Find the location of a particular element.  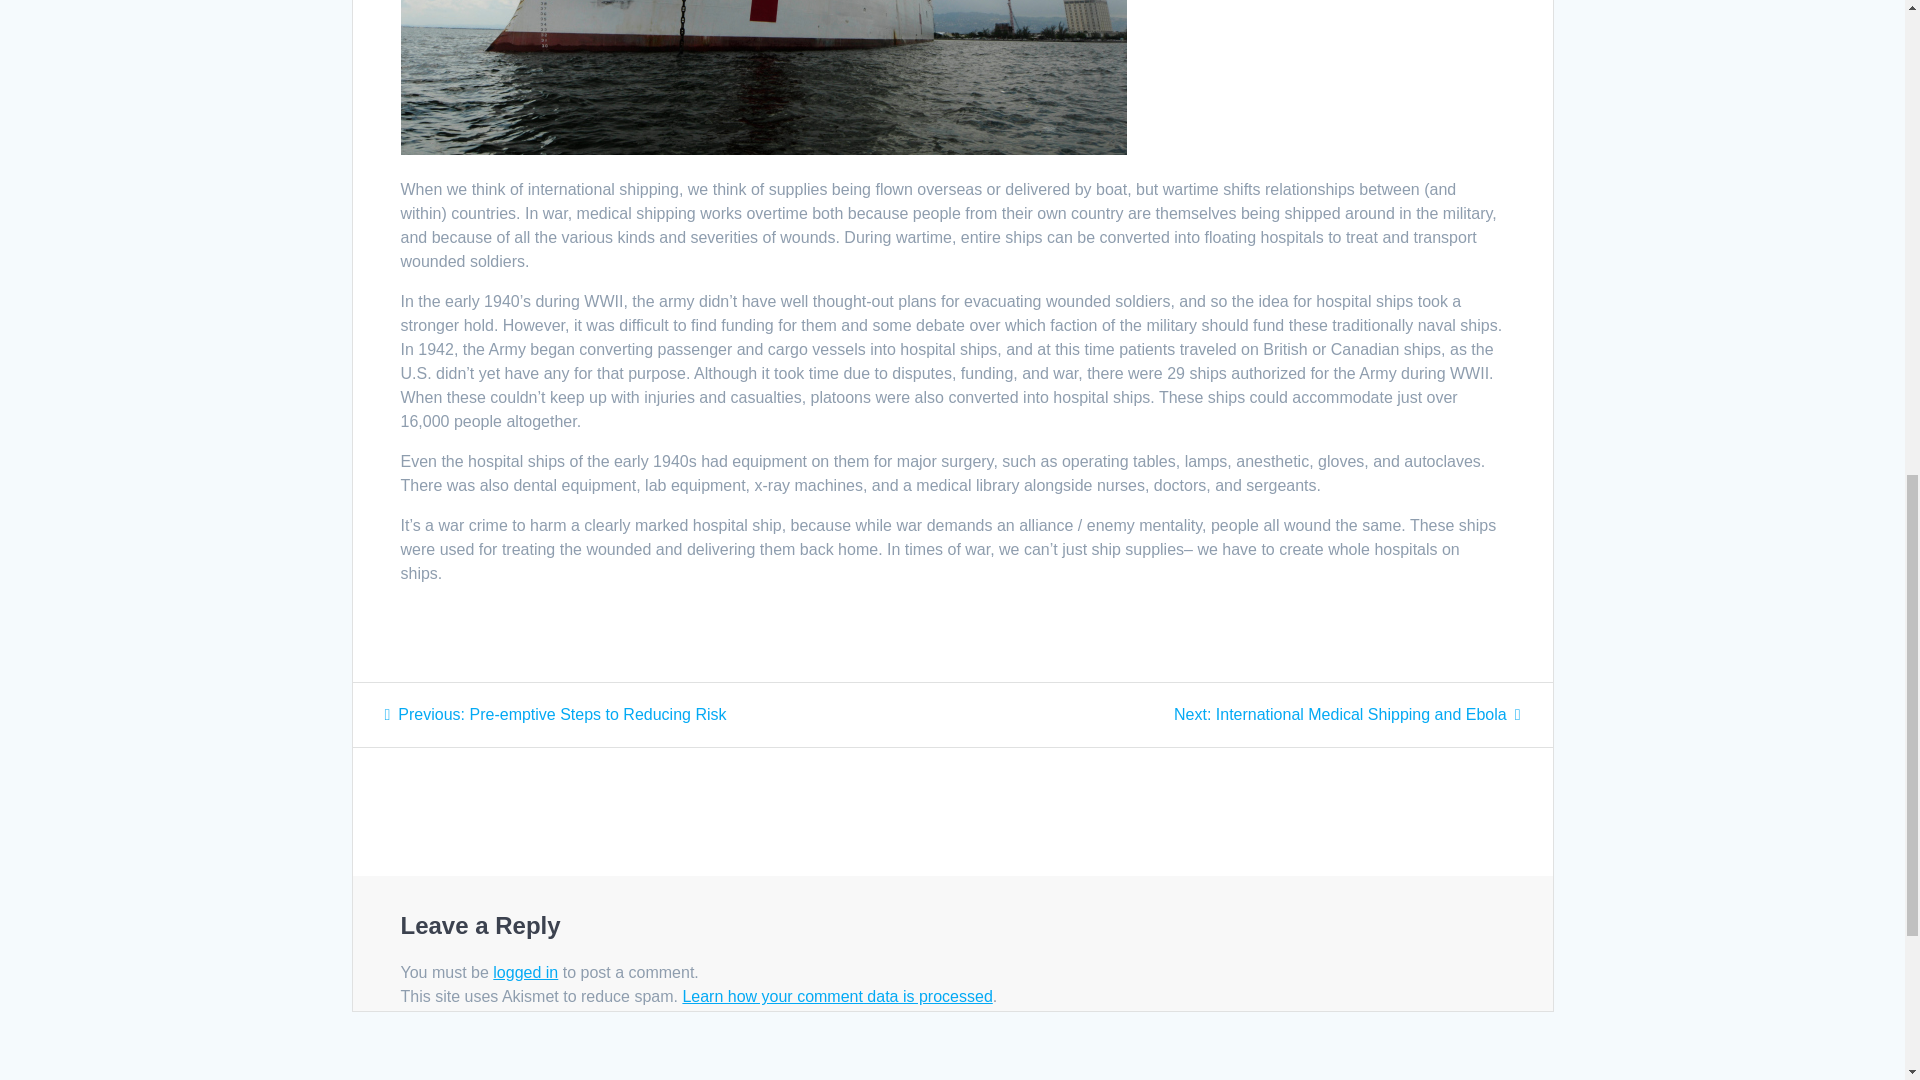

Learn how your comment data is processed is located at coordinates (554, 714).